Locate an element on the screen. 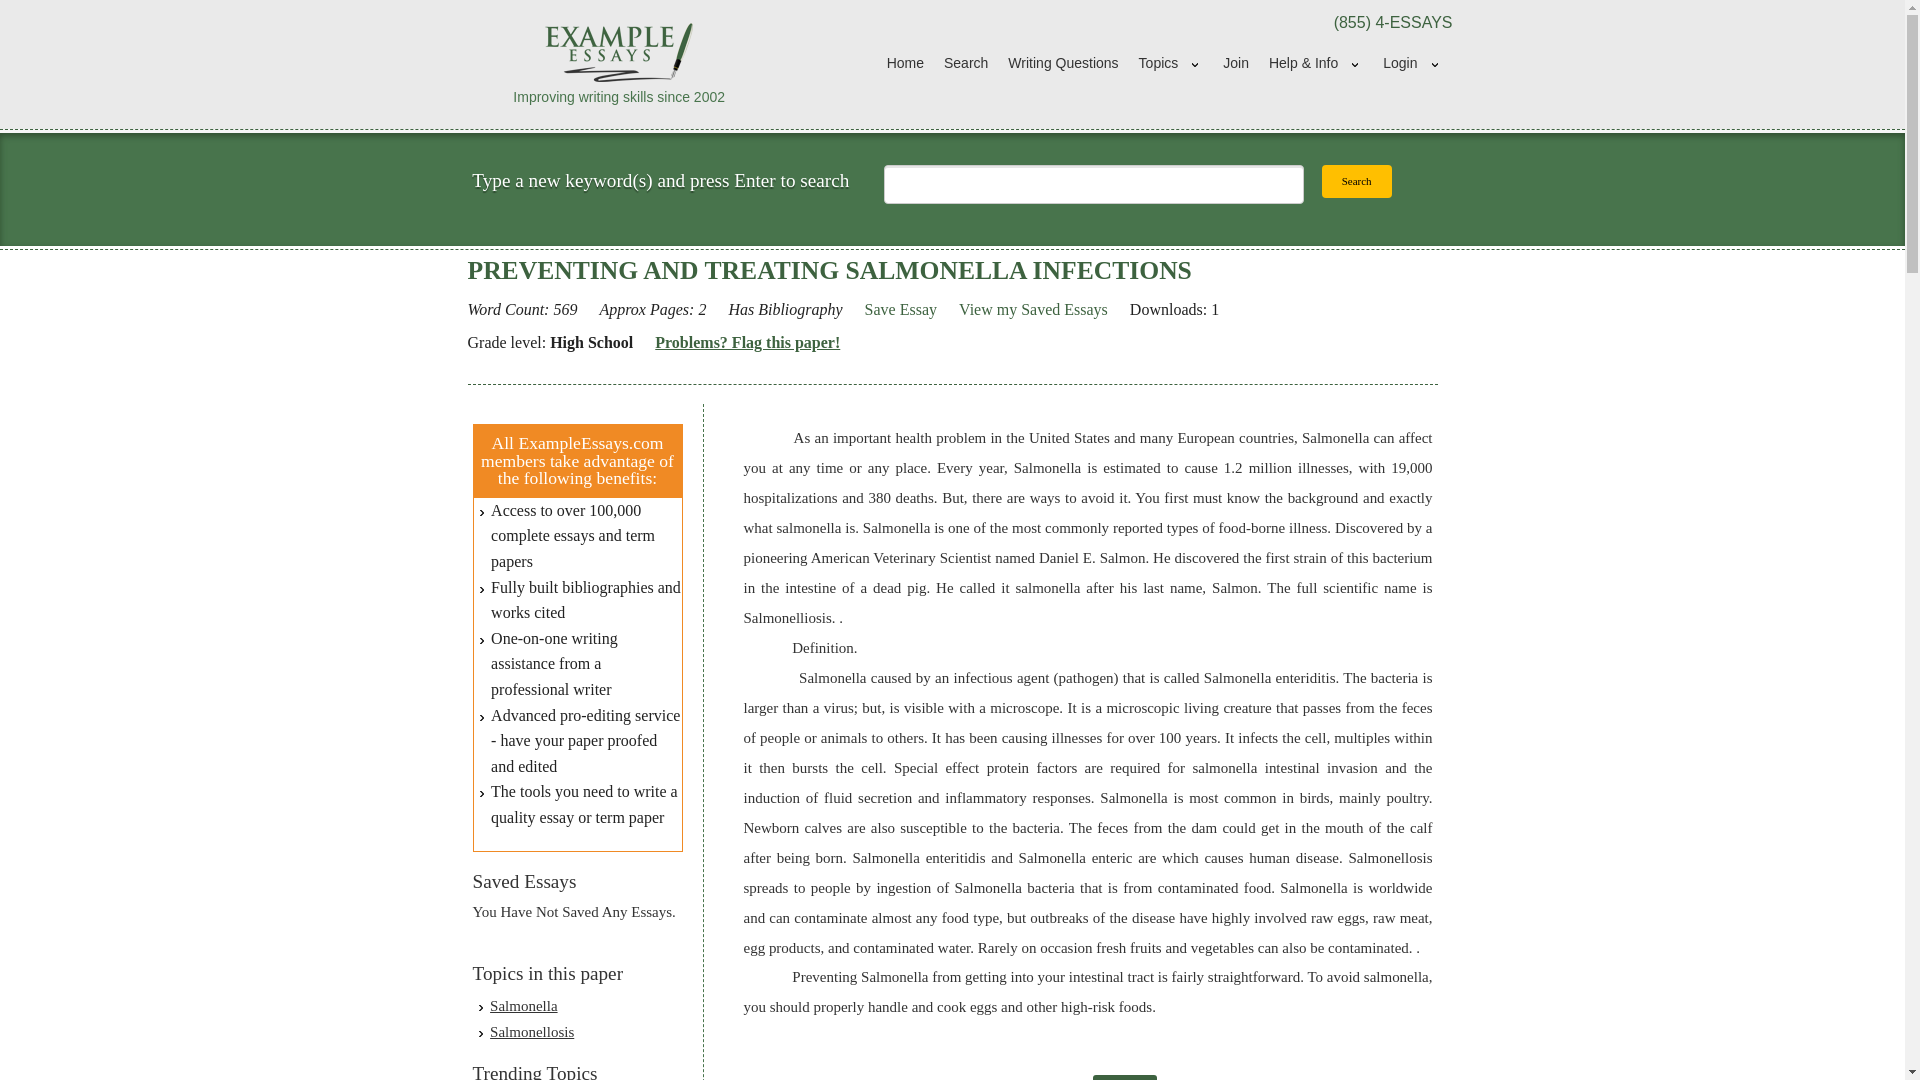  Login is located at coordinates (1412, 64).